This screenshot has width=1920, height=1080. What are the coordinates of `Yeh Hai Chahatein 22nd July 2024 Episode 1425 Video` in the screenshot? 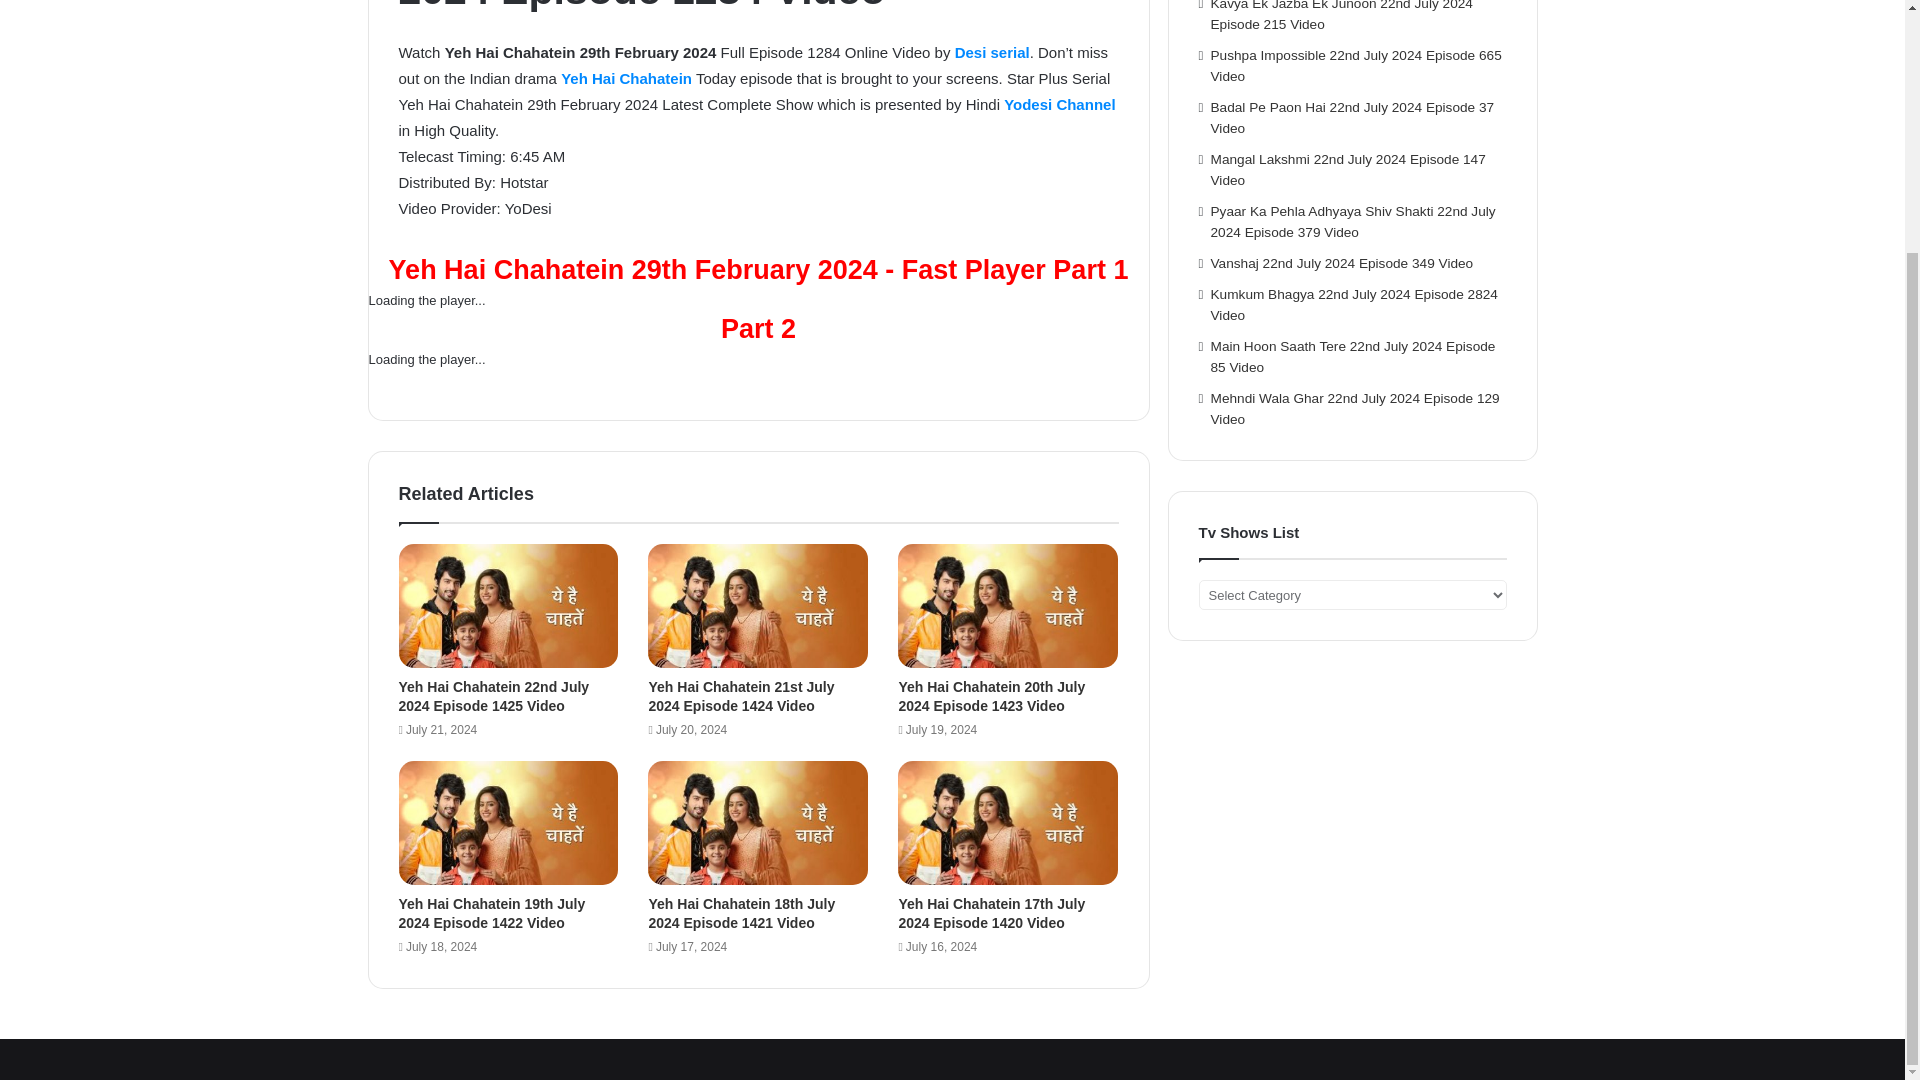 It's located at (493, 696).